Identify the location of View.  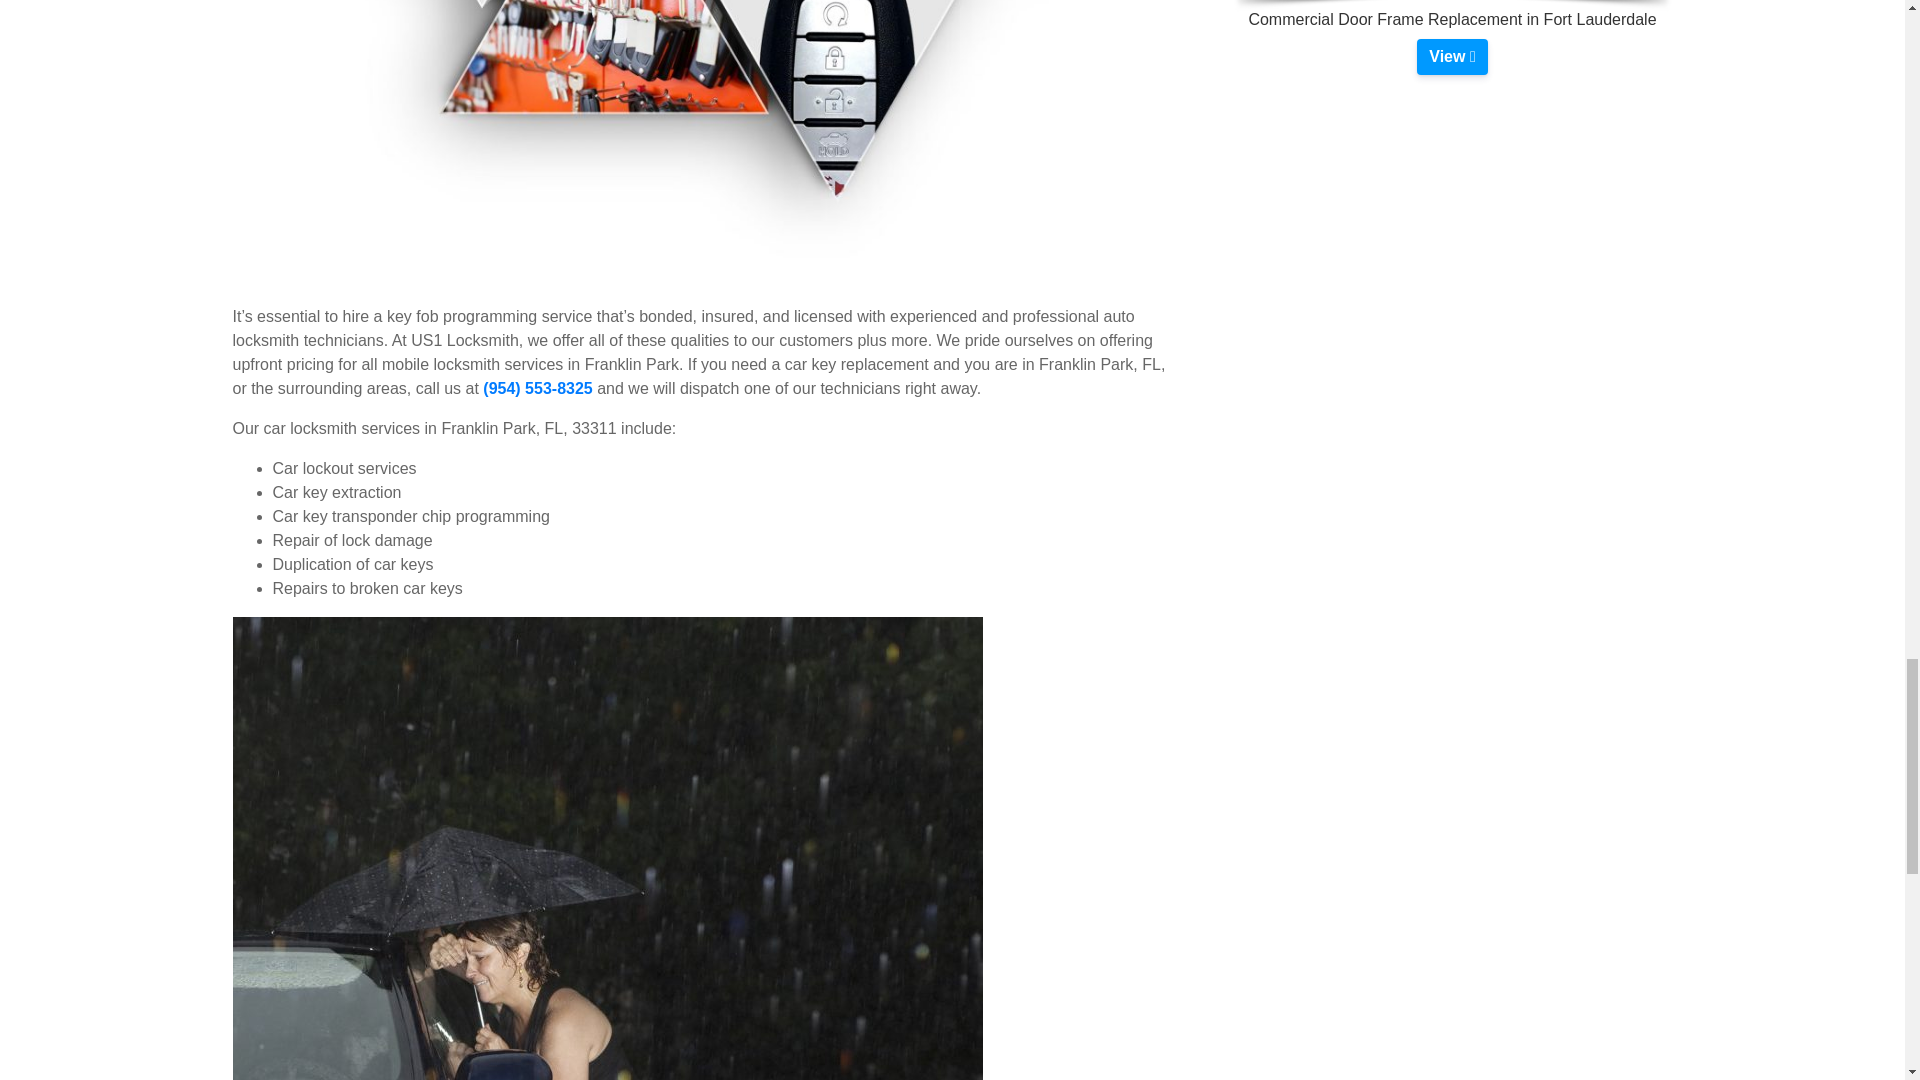
(1451, 56).